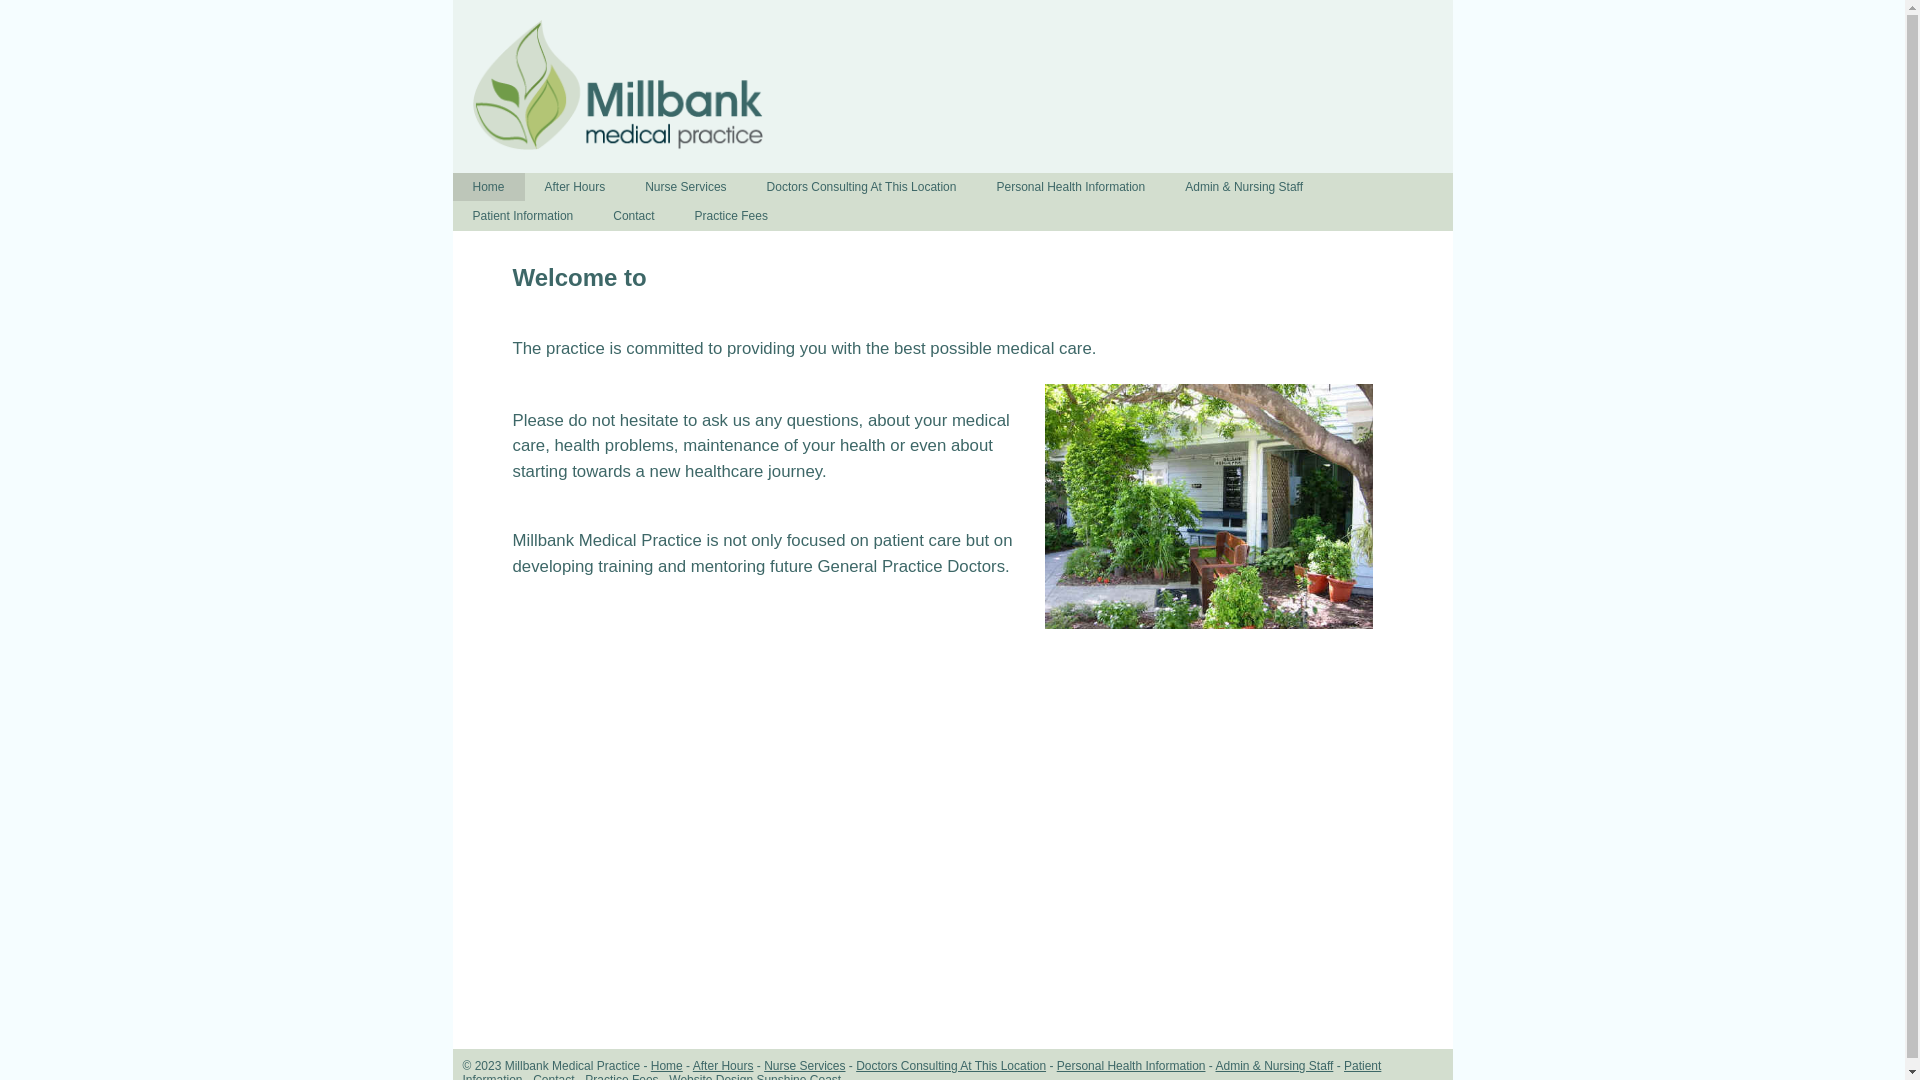  What do you see at coordinates (951, 1066) in the screenshot?
I see `Doctors Consulting At This Location` at bounding box center [951, 1066].